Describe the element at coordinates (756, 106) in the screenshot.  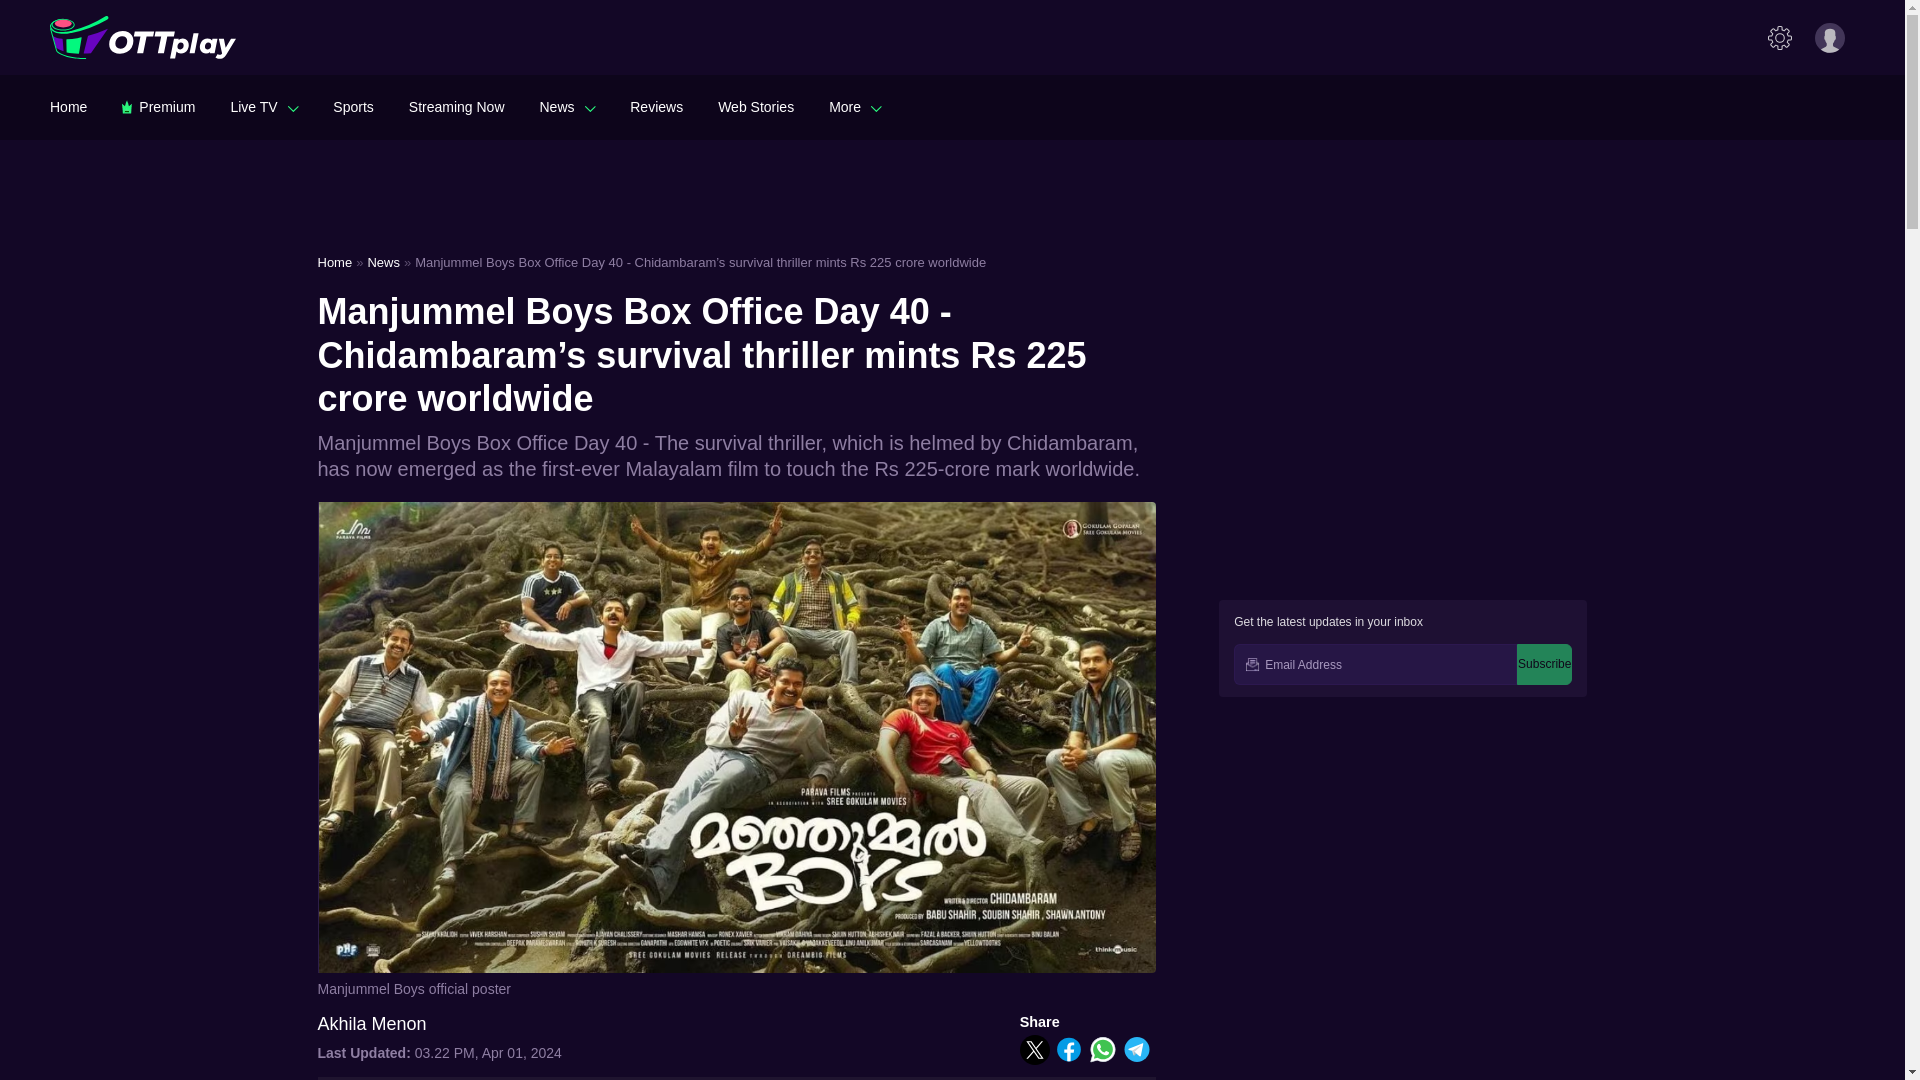
I see `Web Stories` at that location.